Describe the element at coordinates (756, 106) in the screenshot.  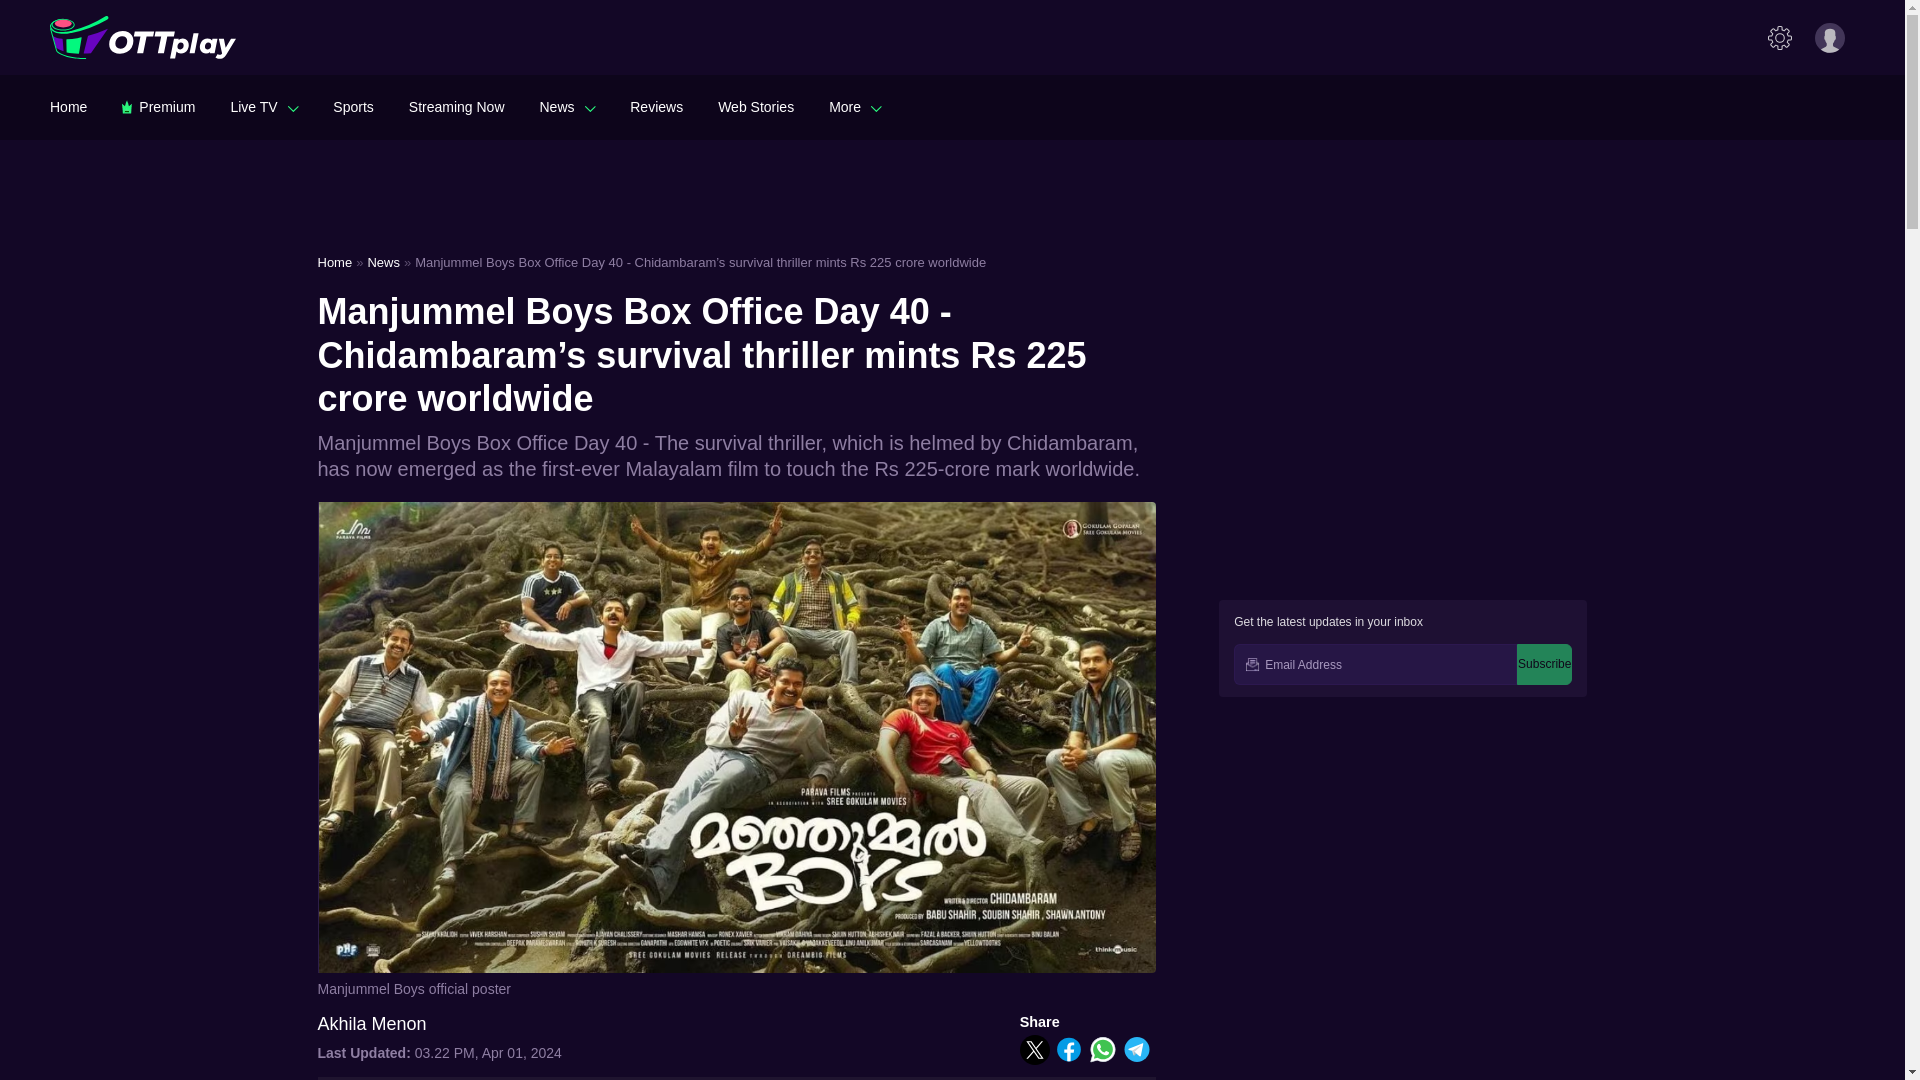
I see `Web Stories` at that location.